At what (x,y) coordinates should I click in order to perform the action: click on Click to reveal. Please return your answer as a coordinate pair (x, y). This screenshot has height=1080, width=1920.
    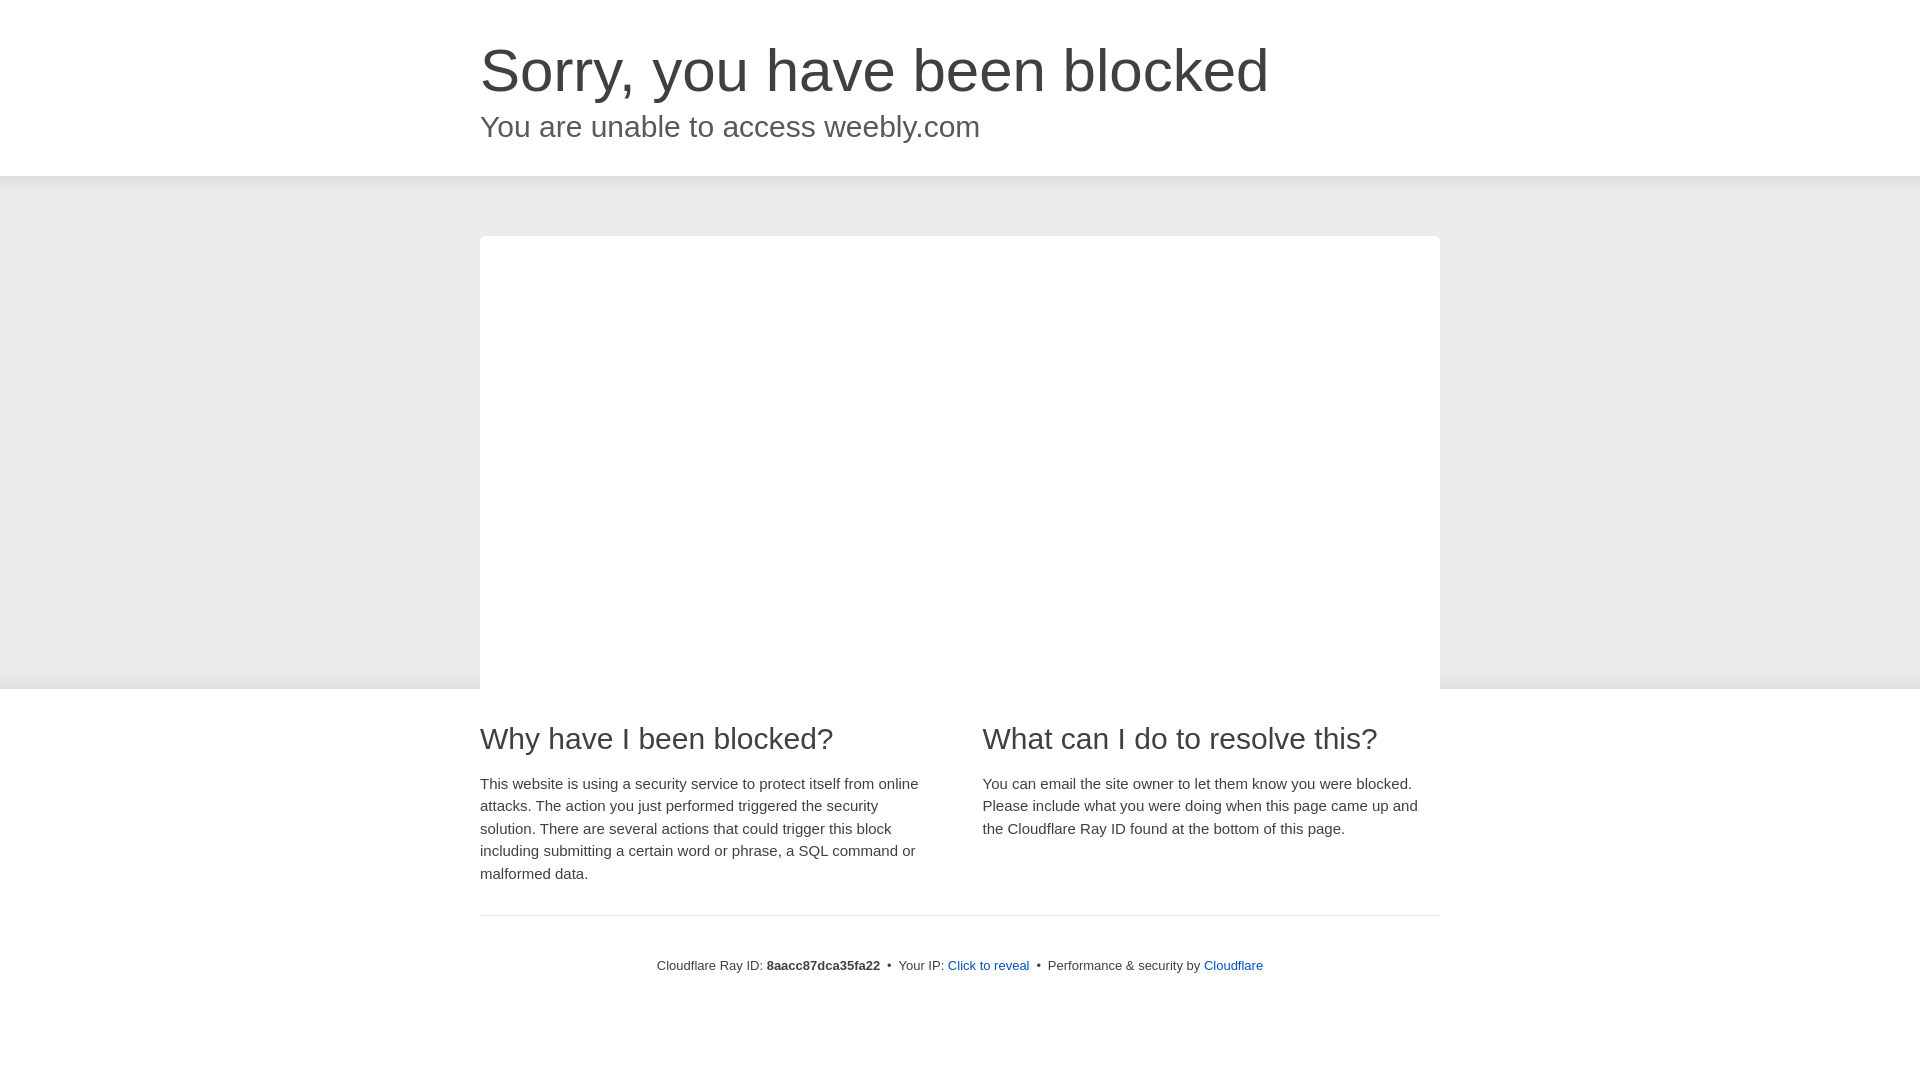
    Looking at the image, I should click on (988, 966).